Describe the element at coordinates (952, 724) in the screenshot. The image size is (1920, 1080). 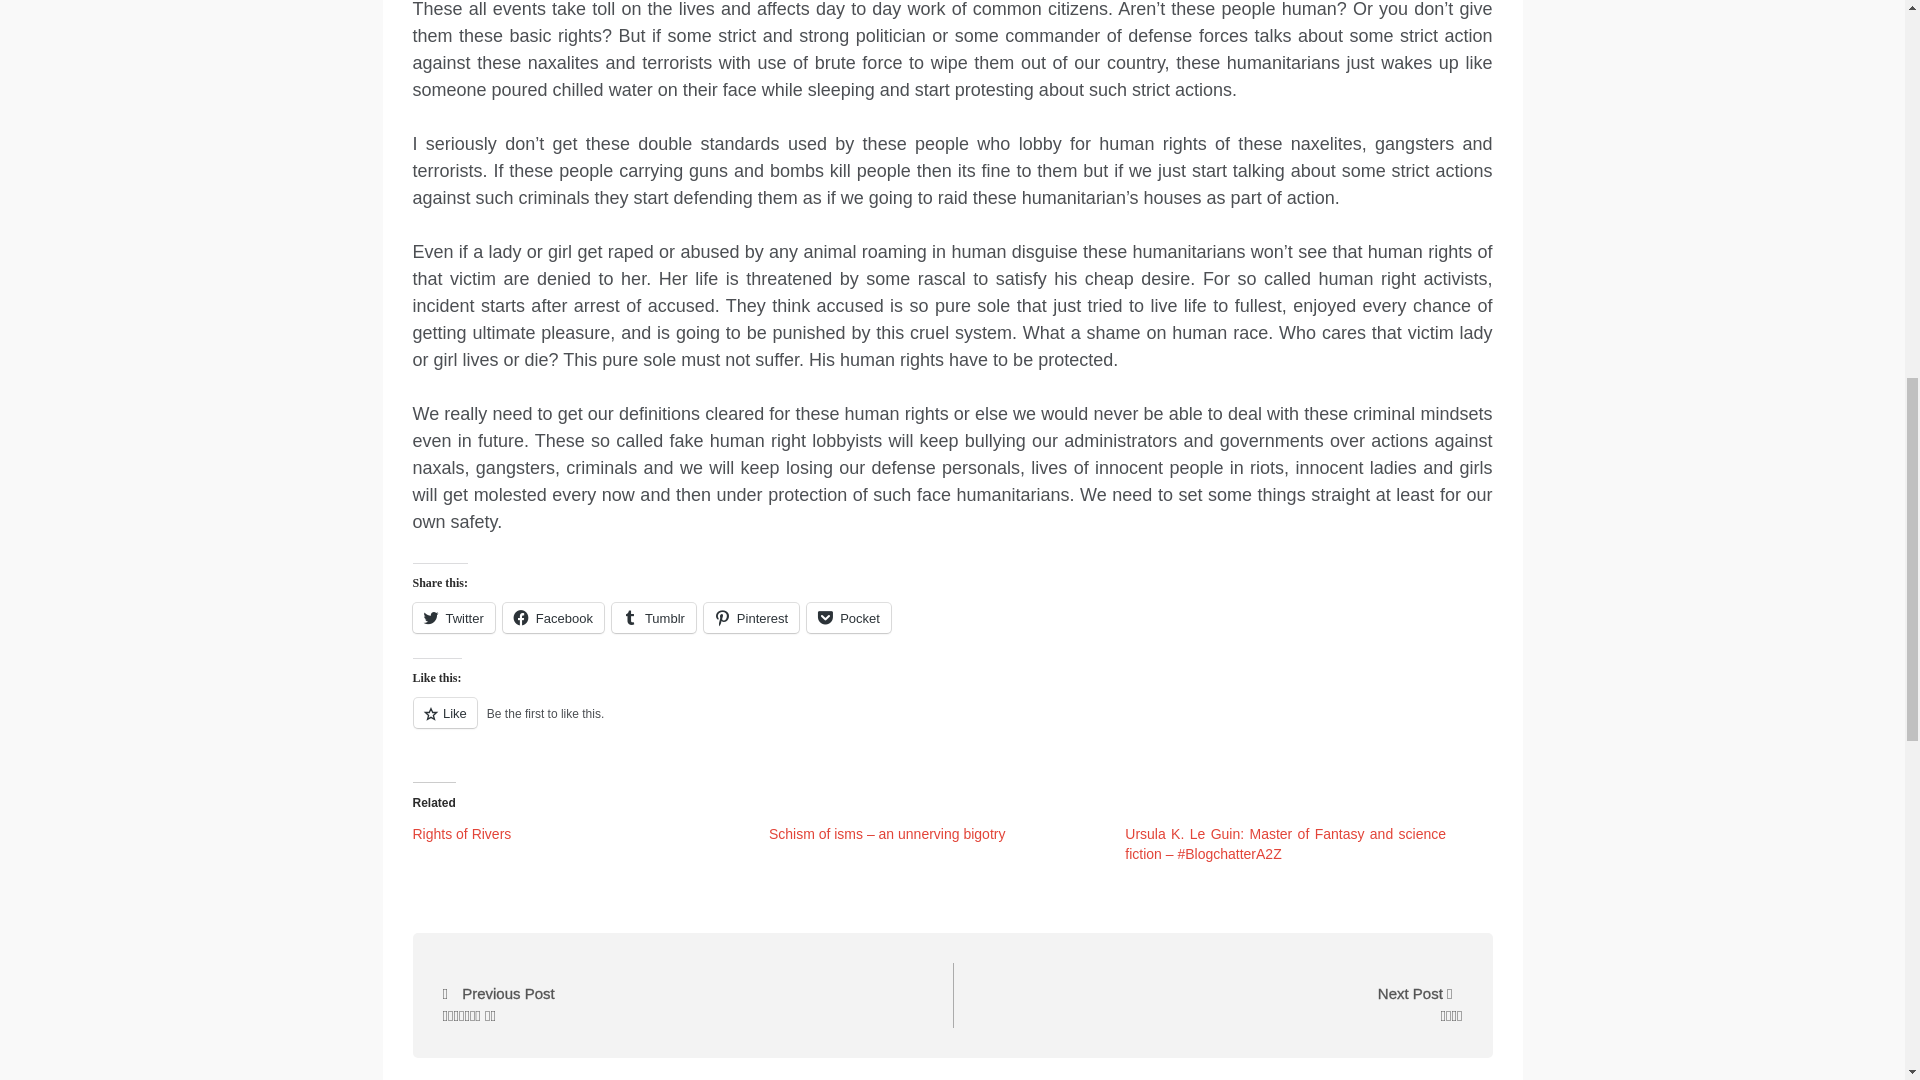
I see `Like or Reblog` at that location.